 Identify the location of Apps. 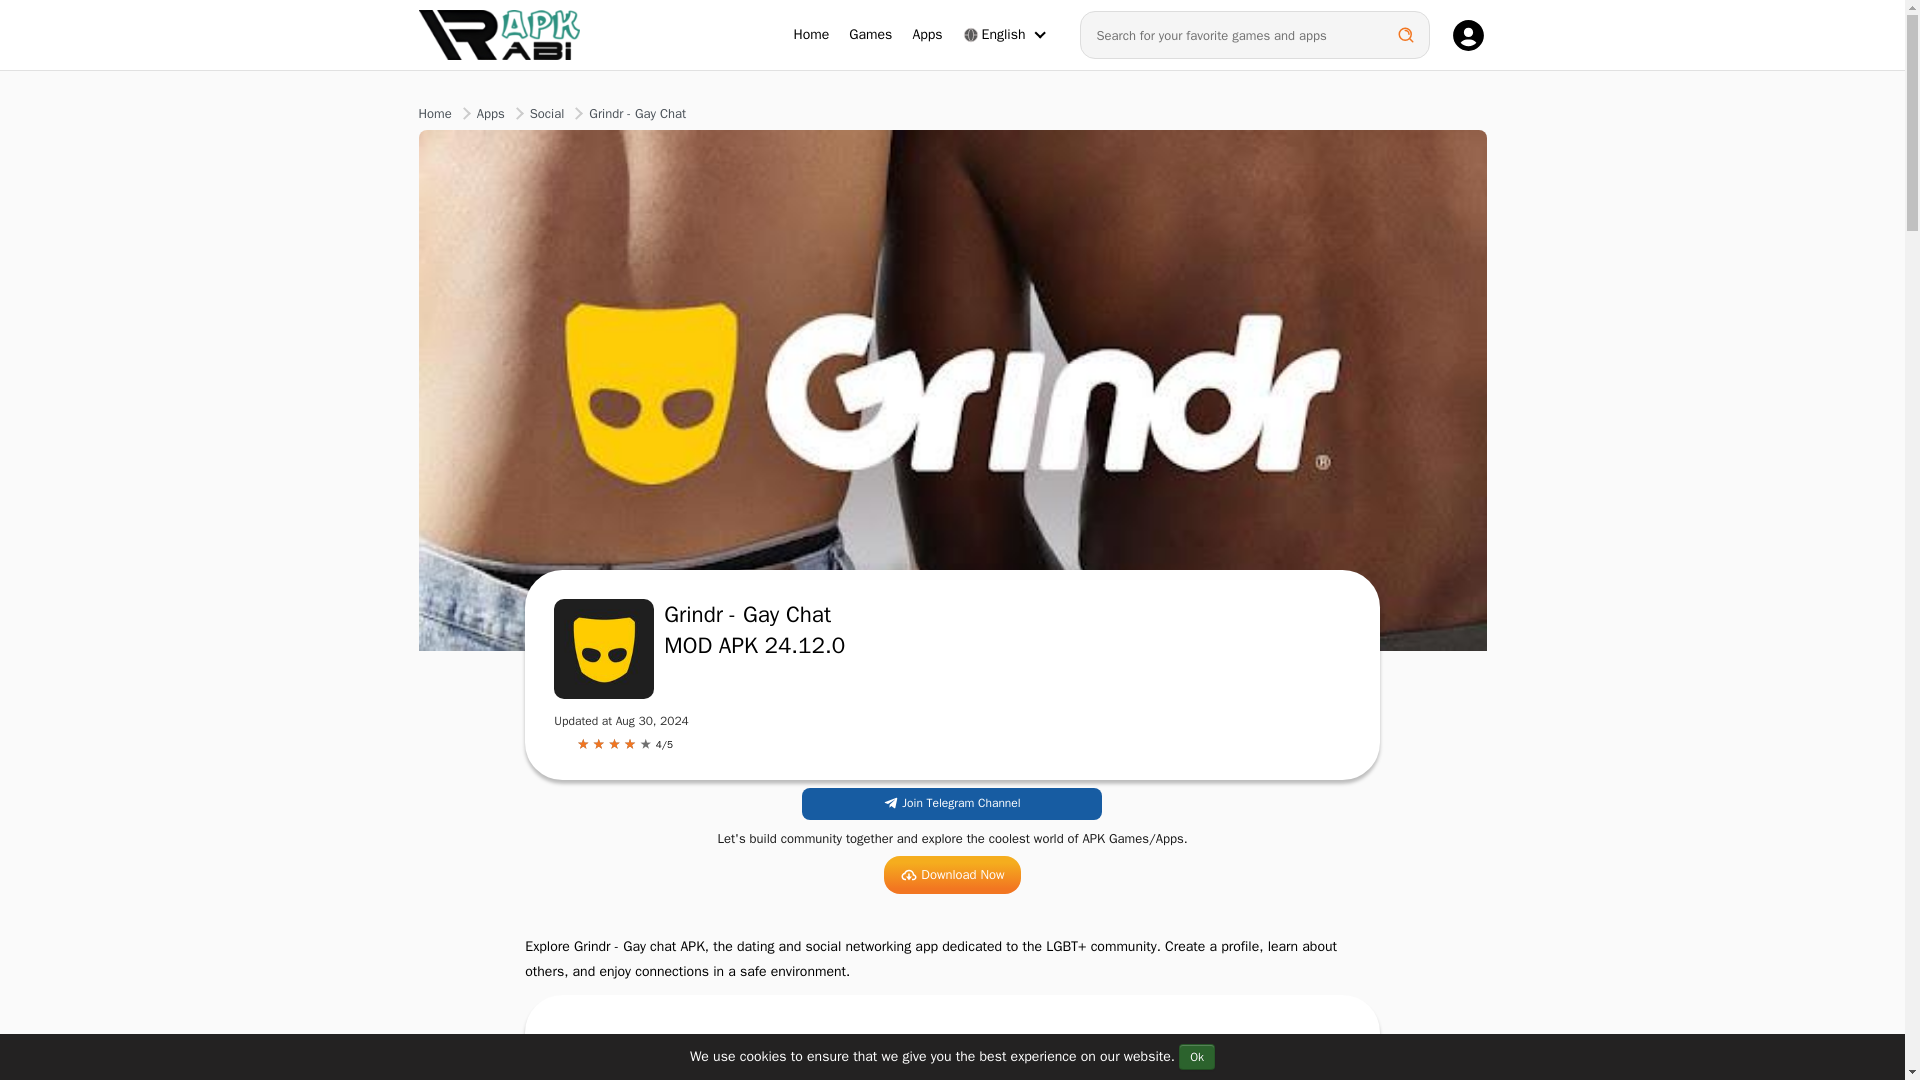
(490, 113).